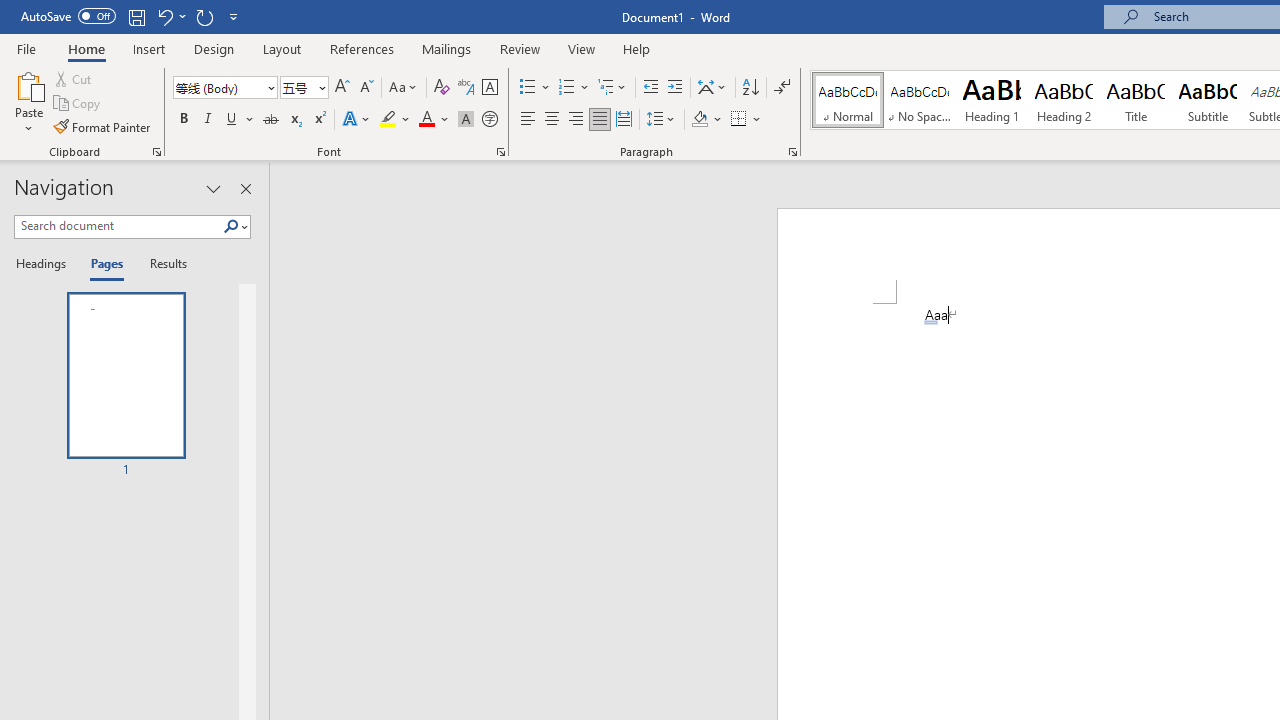 The image size is (1280, 720). Describe the element at coordinates (520, 48) in the screenshot. I see `Review` at that location.